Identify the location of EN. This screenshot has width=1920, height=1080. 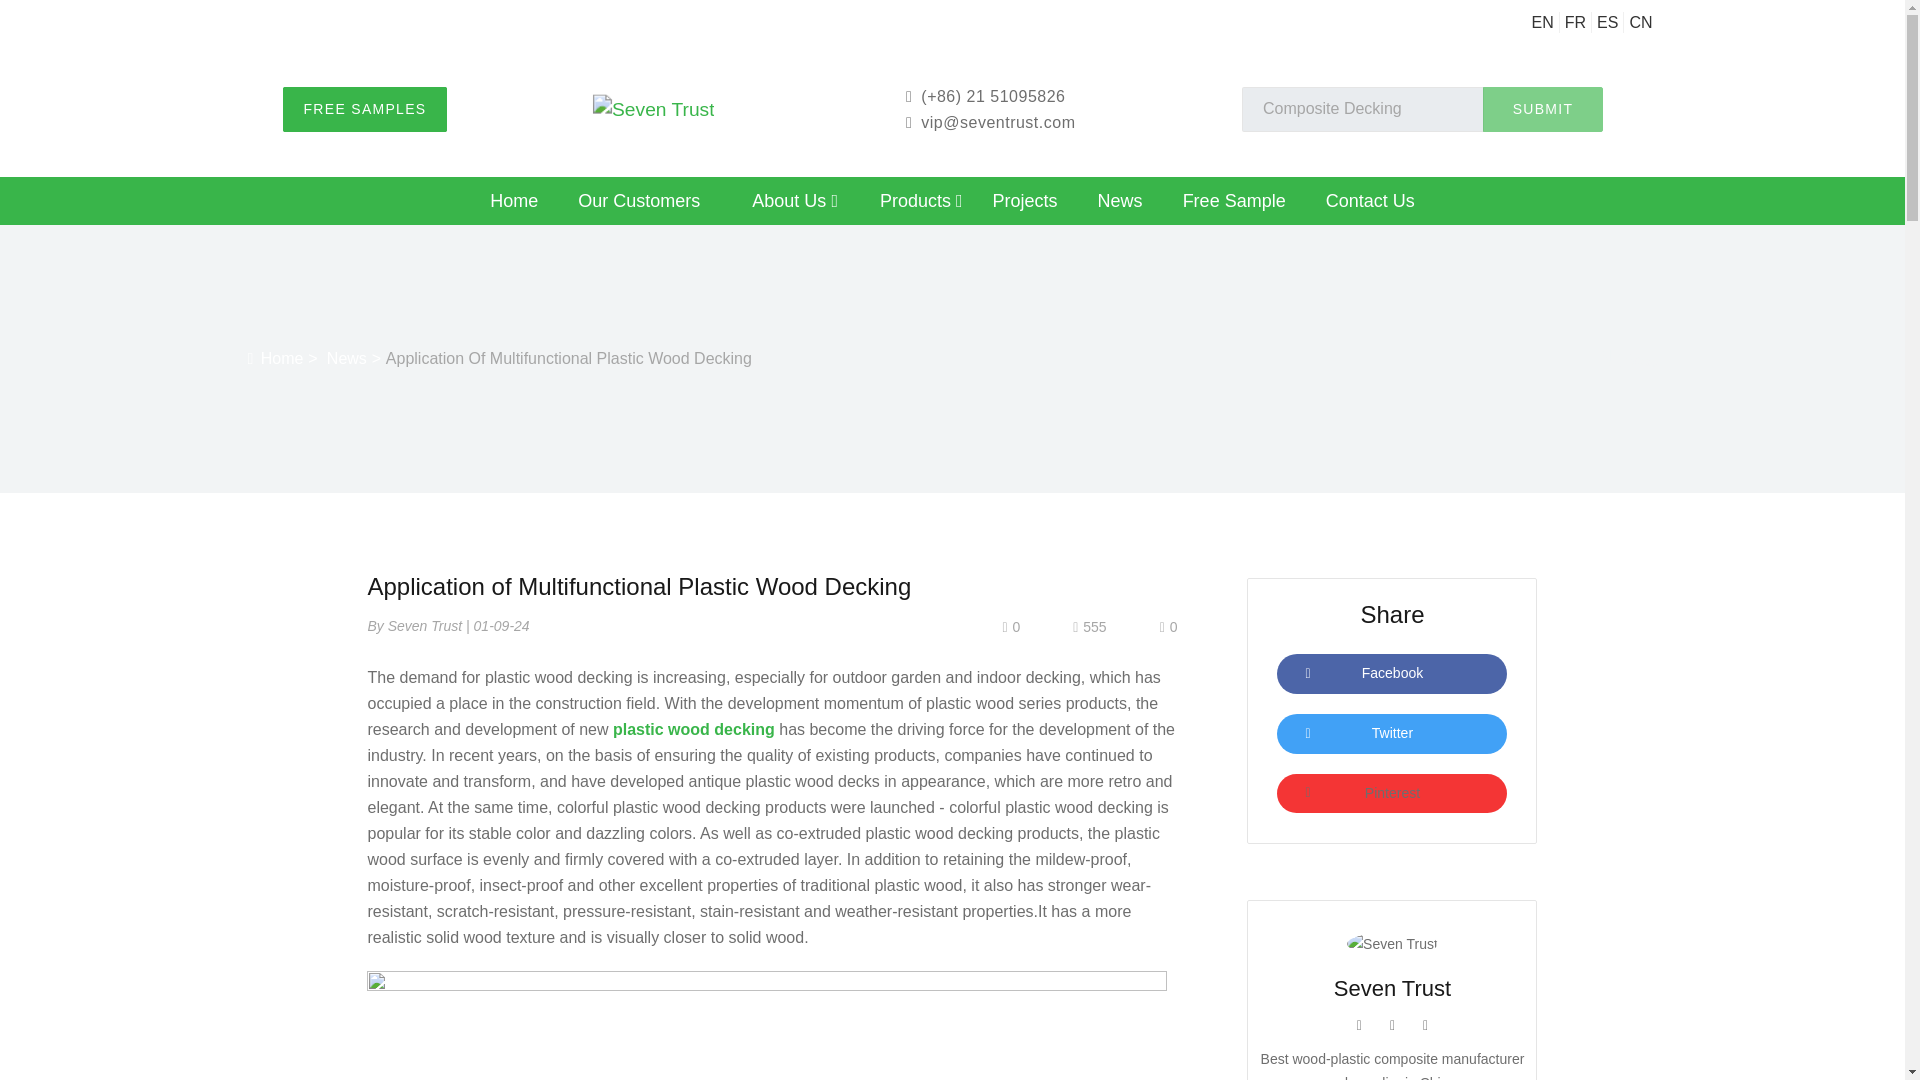
(1542, 22).